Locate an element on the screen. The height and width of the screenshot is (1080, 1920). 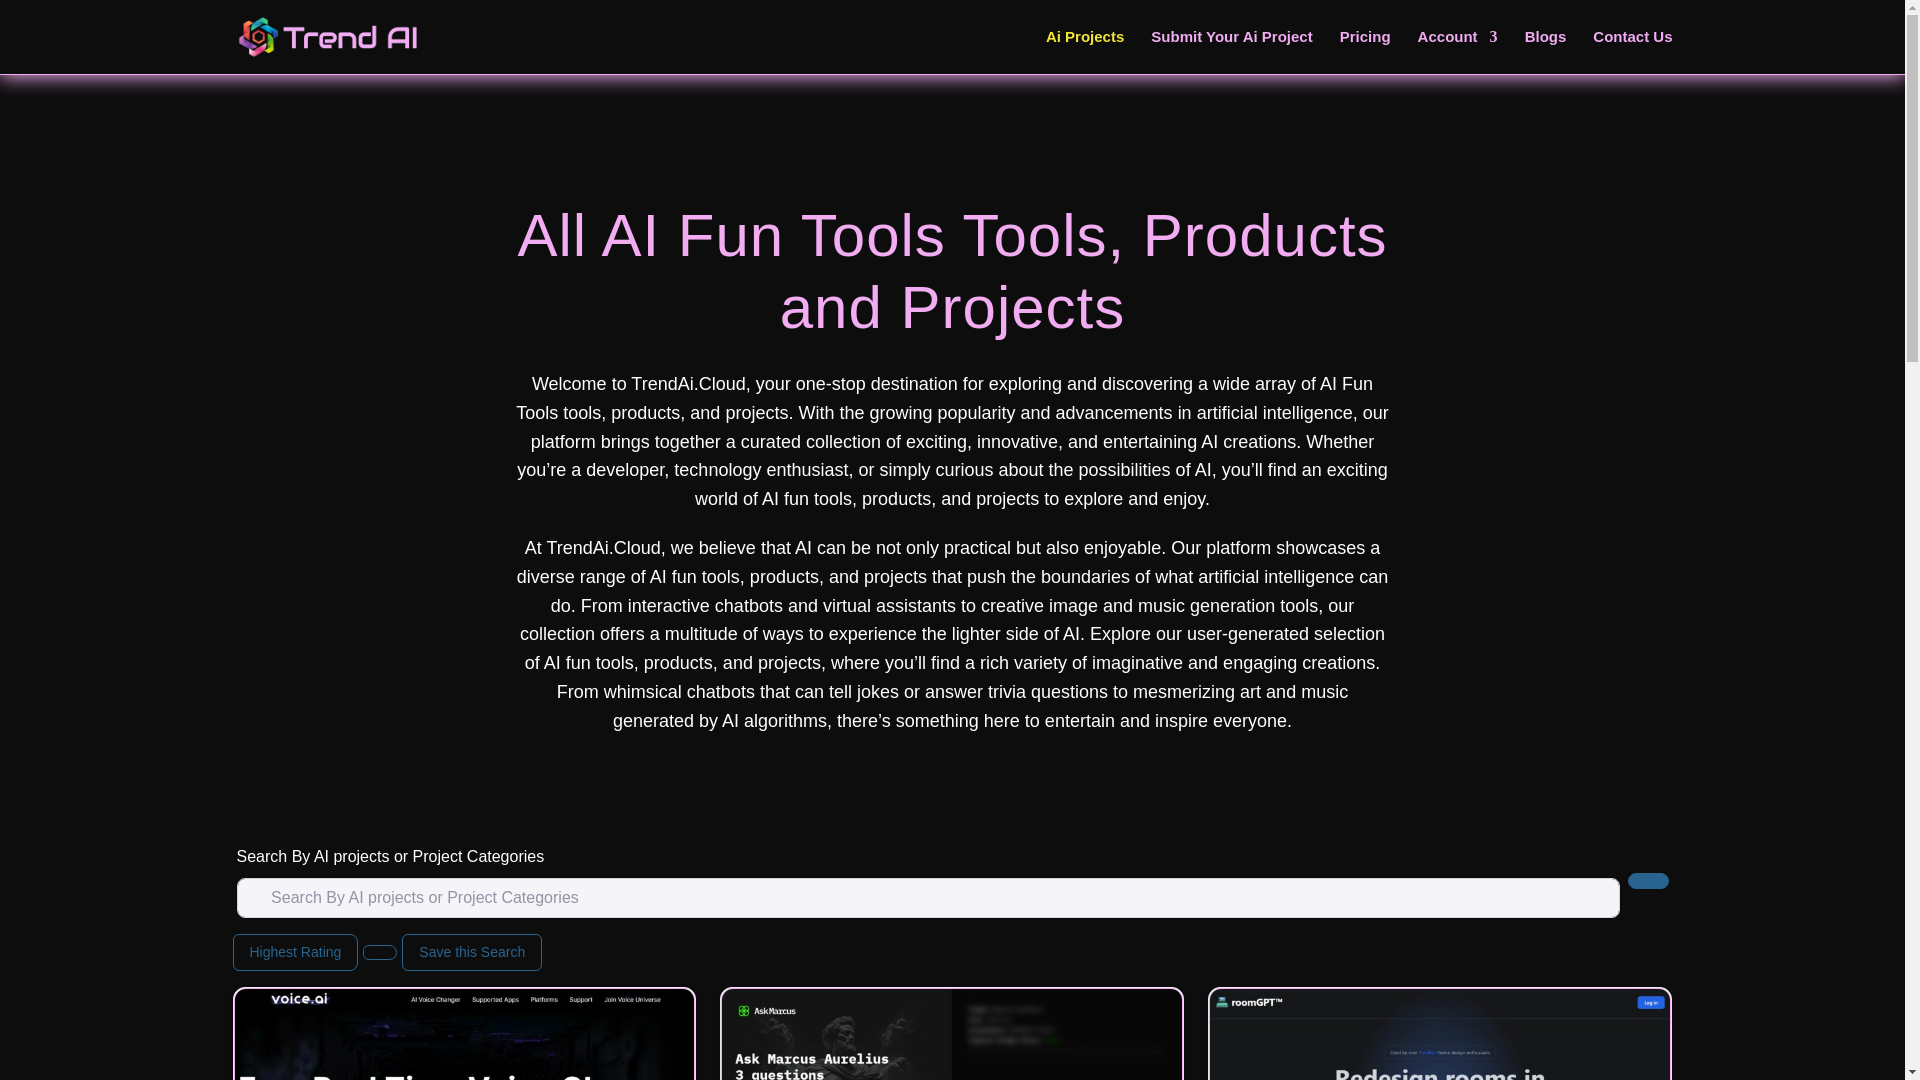
Ai Projects is located at coordinates (1084, 52).